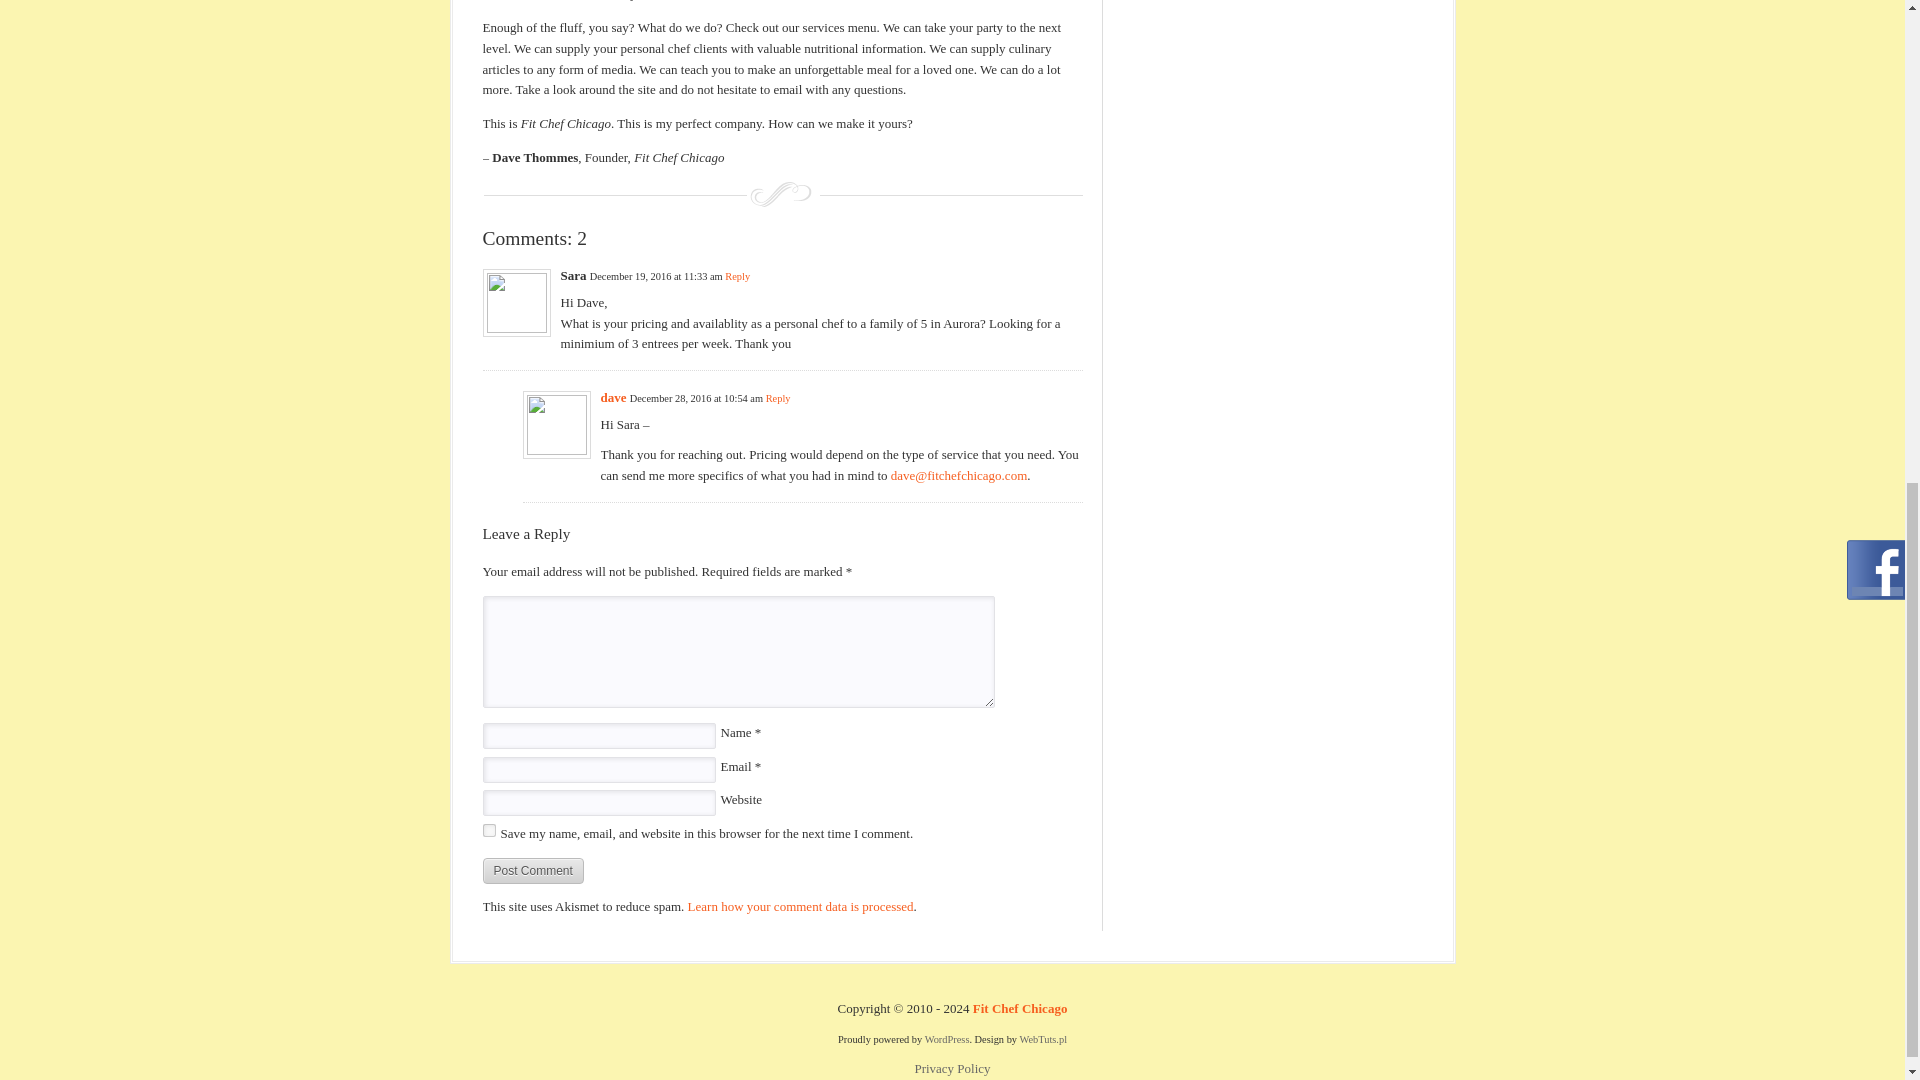  What do you see at coordinates (532, 870) in the screenshot?
I see `Post Comment` at bounding box center [532, 870].